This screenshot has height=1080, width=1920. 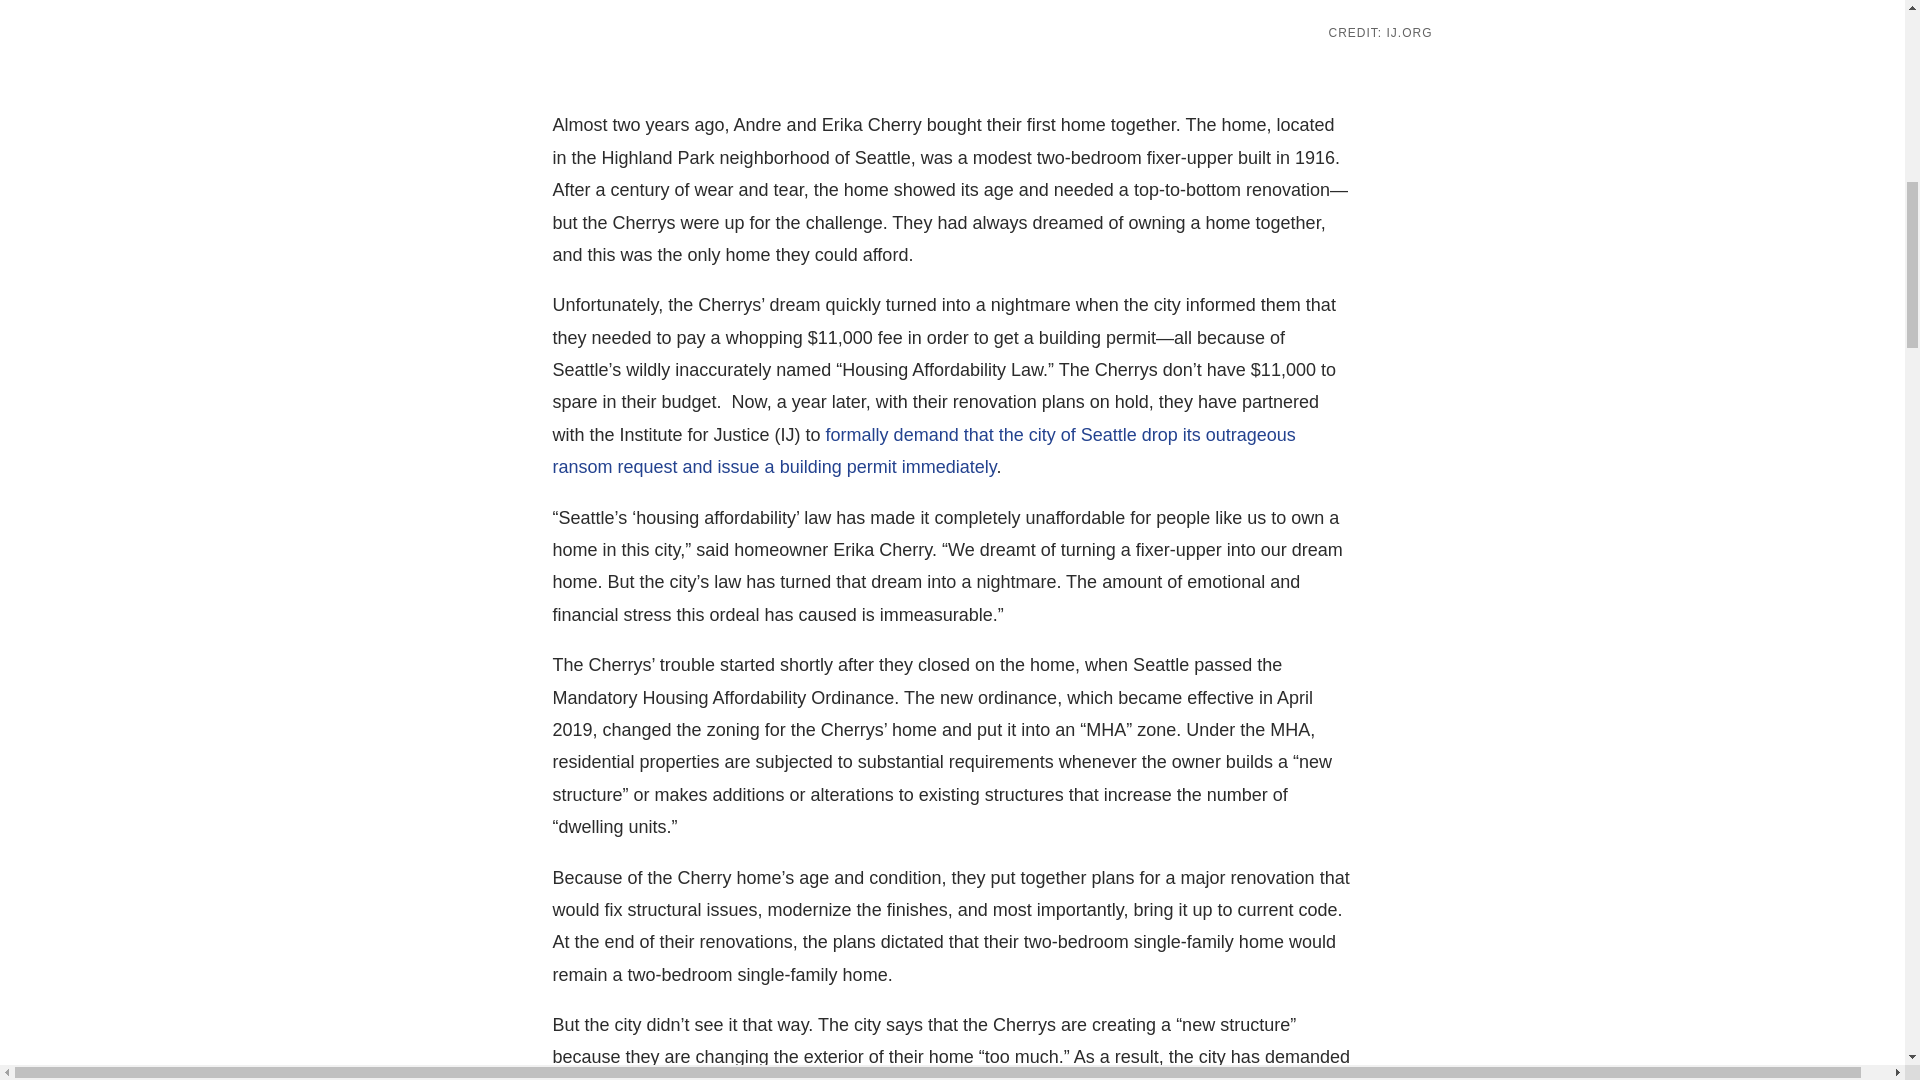 What do you see at coordinates (952, 10) in the screenshot?
I see `WA-Seattle-Home-Renovation-Erika-Andre-Cherry-ij` at bounding box center [952, 10].